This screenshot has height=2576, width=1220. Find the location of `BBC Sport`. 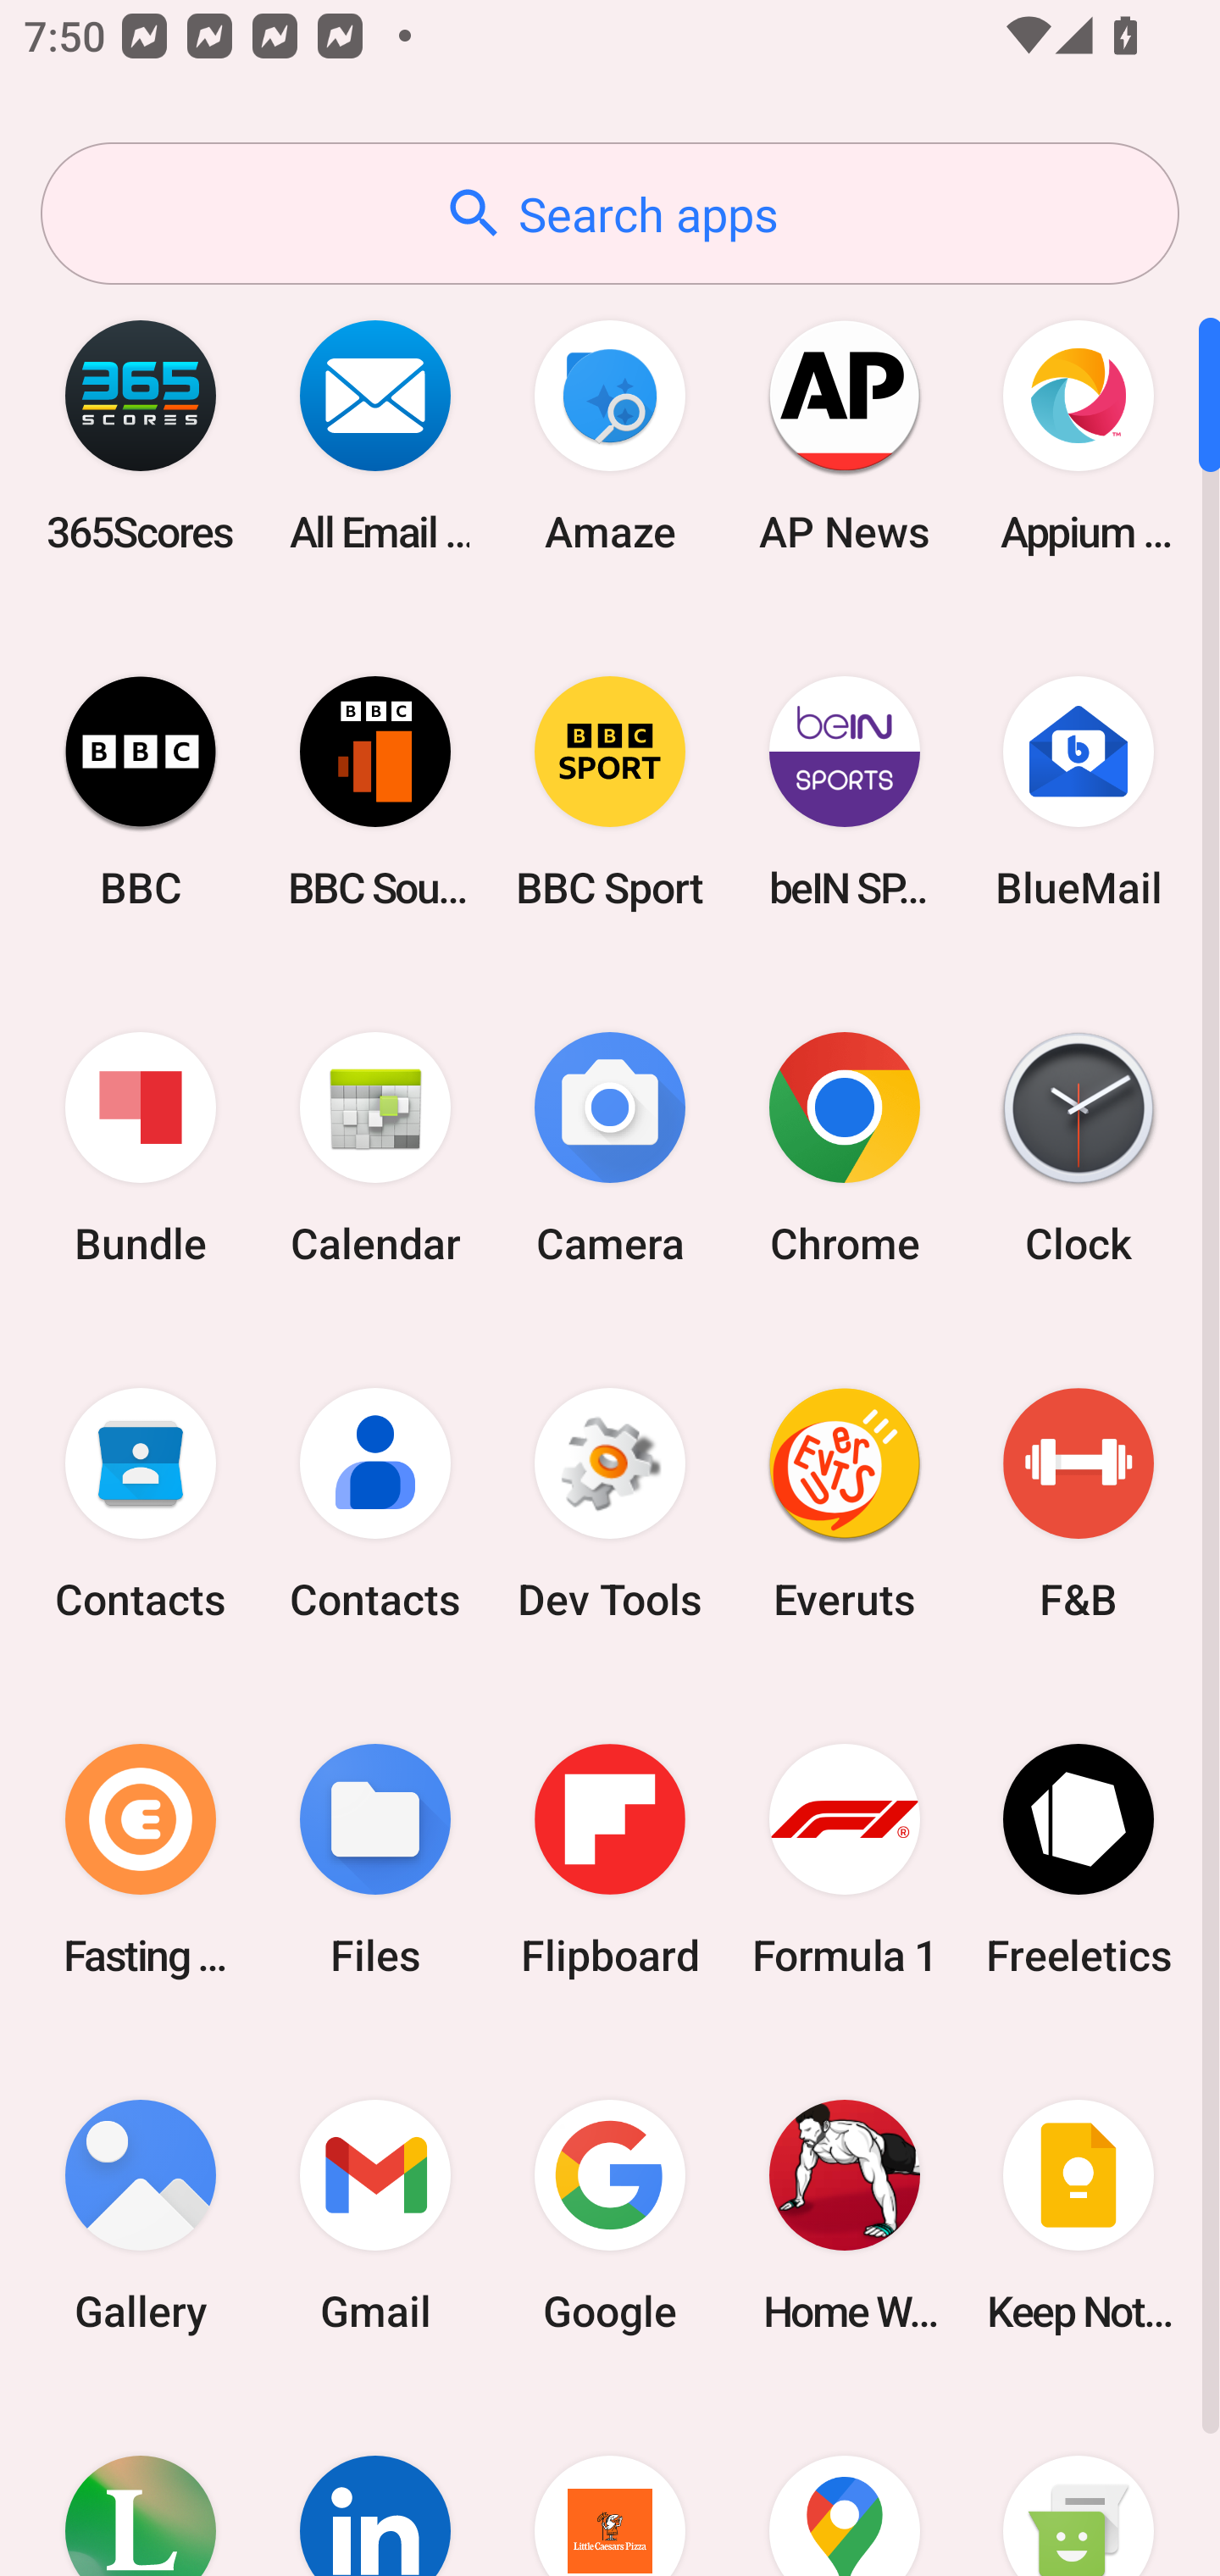

BBC Sport is located at coordinates (610, 791).